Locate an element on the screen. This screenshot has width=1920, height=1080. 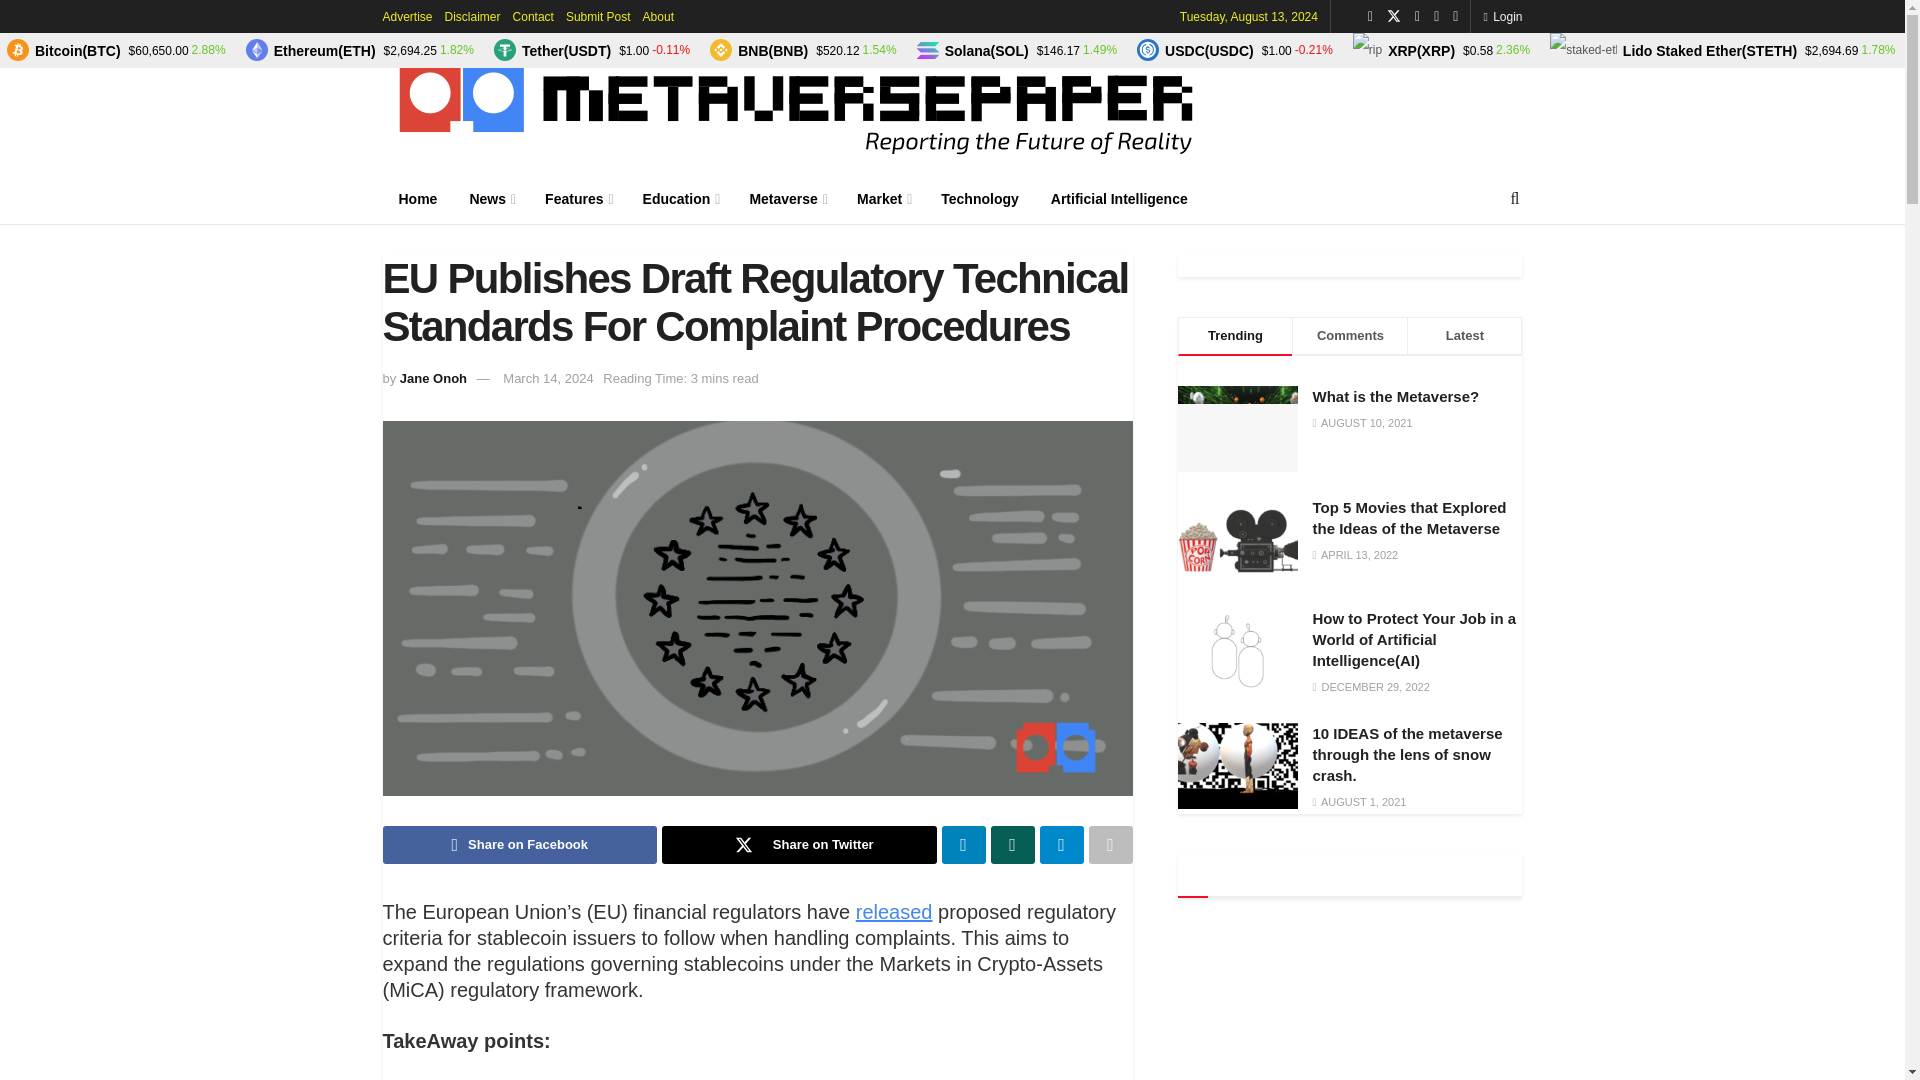
About is located at coordinates (658, 16).